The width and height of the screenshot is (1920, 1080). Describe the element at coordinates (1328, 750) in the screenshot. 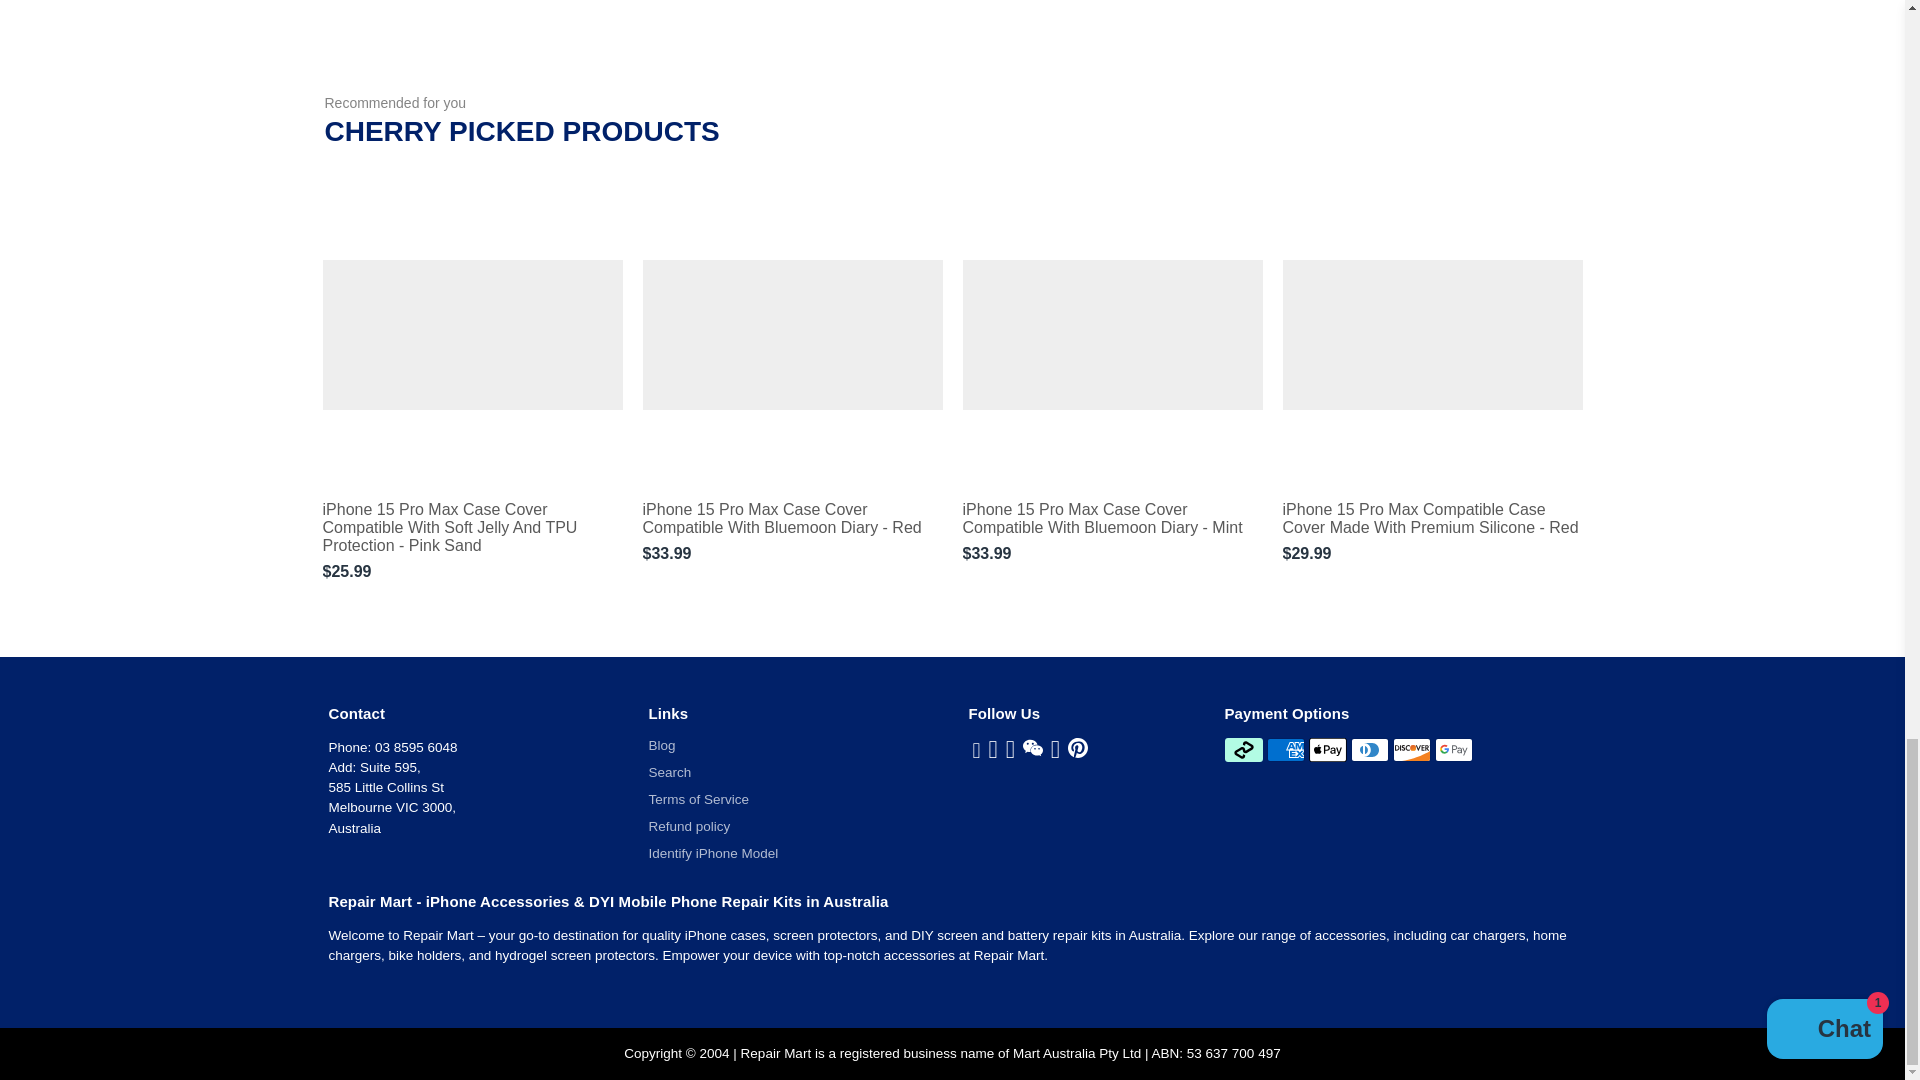

I see `Apple Pay` at that location.